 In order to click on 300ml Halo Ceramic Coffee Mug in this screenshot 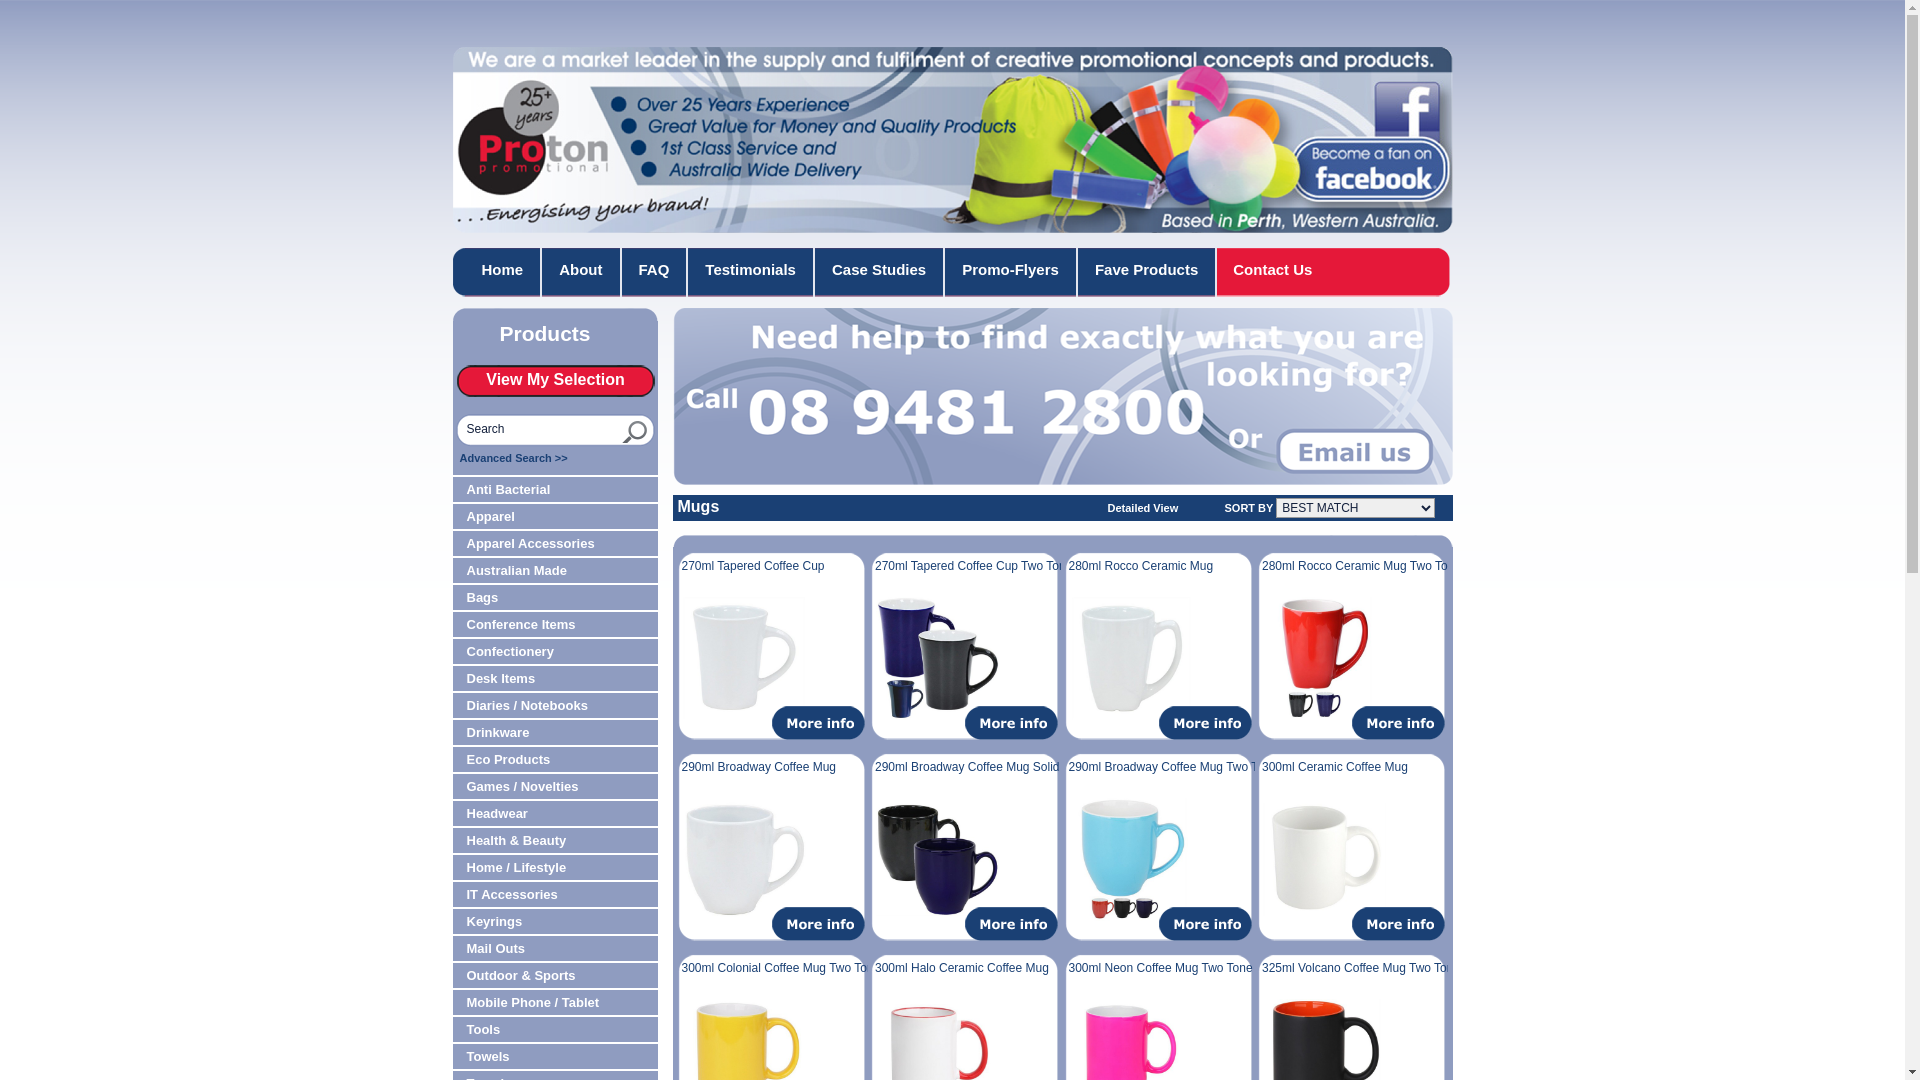, I will do `click(962, 968)`.